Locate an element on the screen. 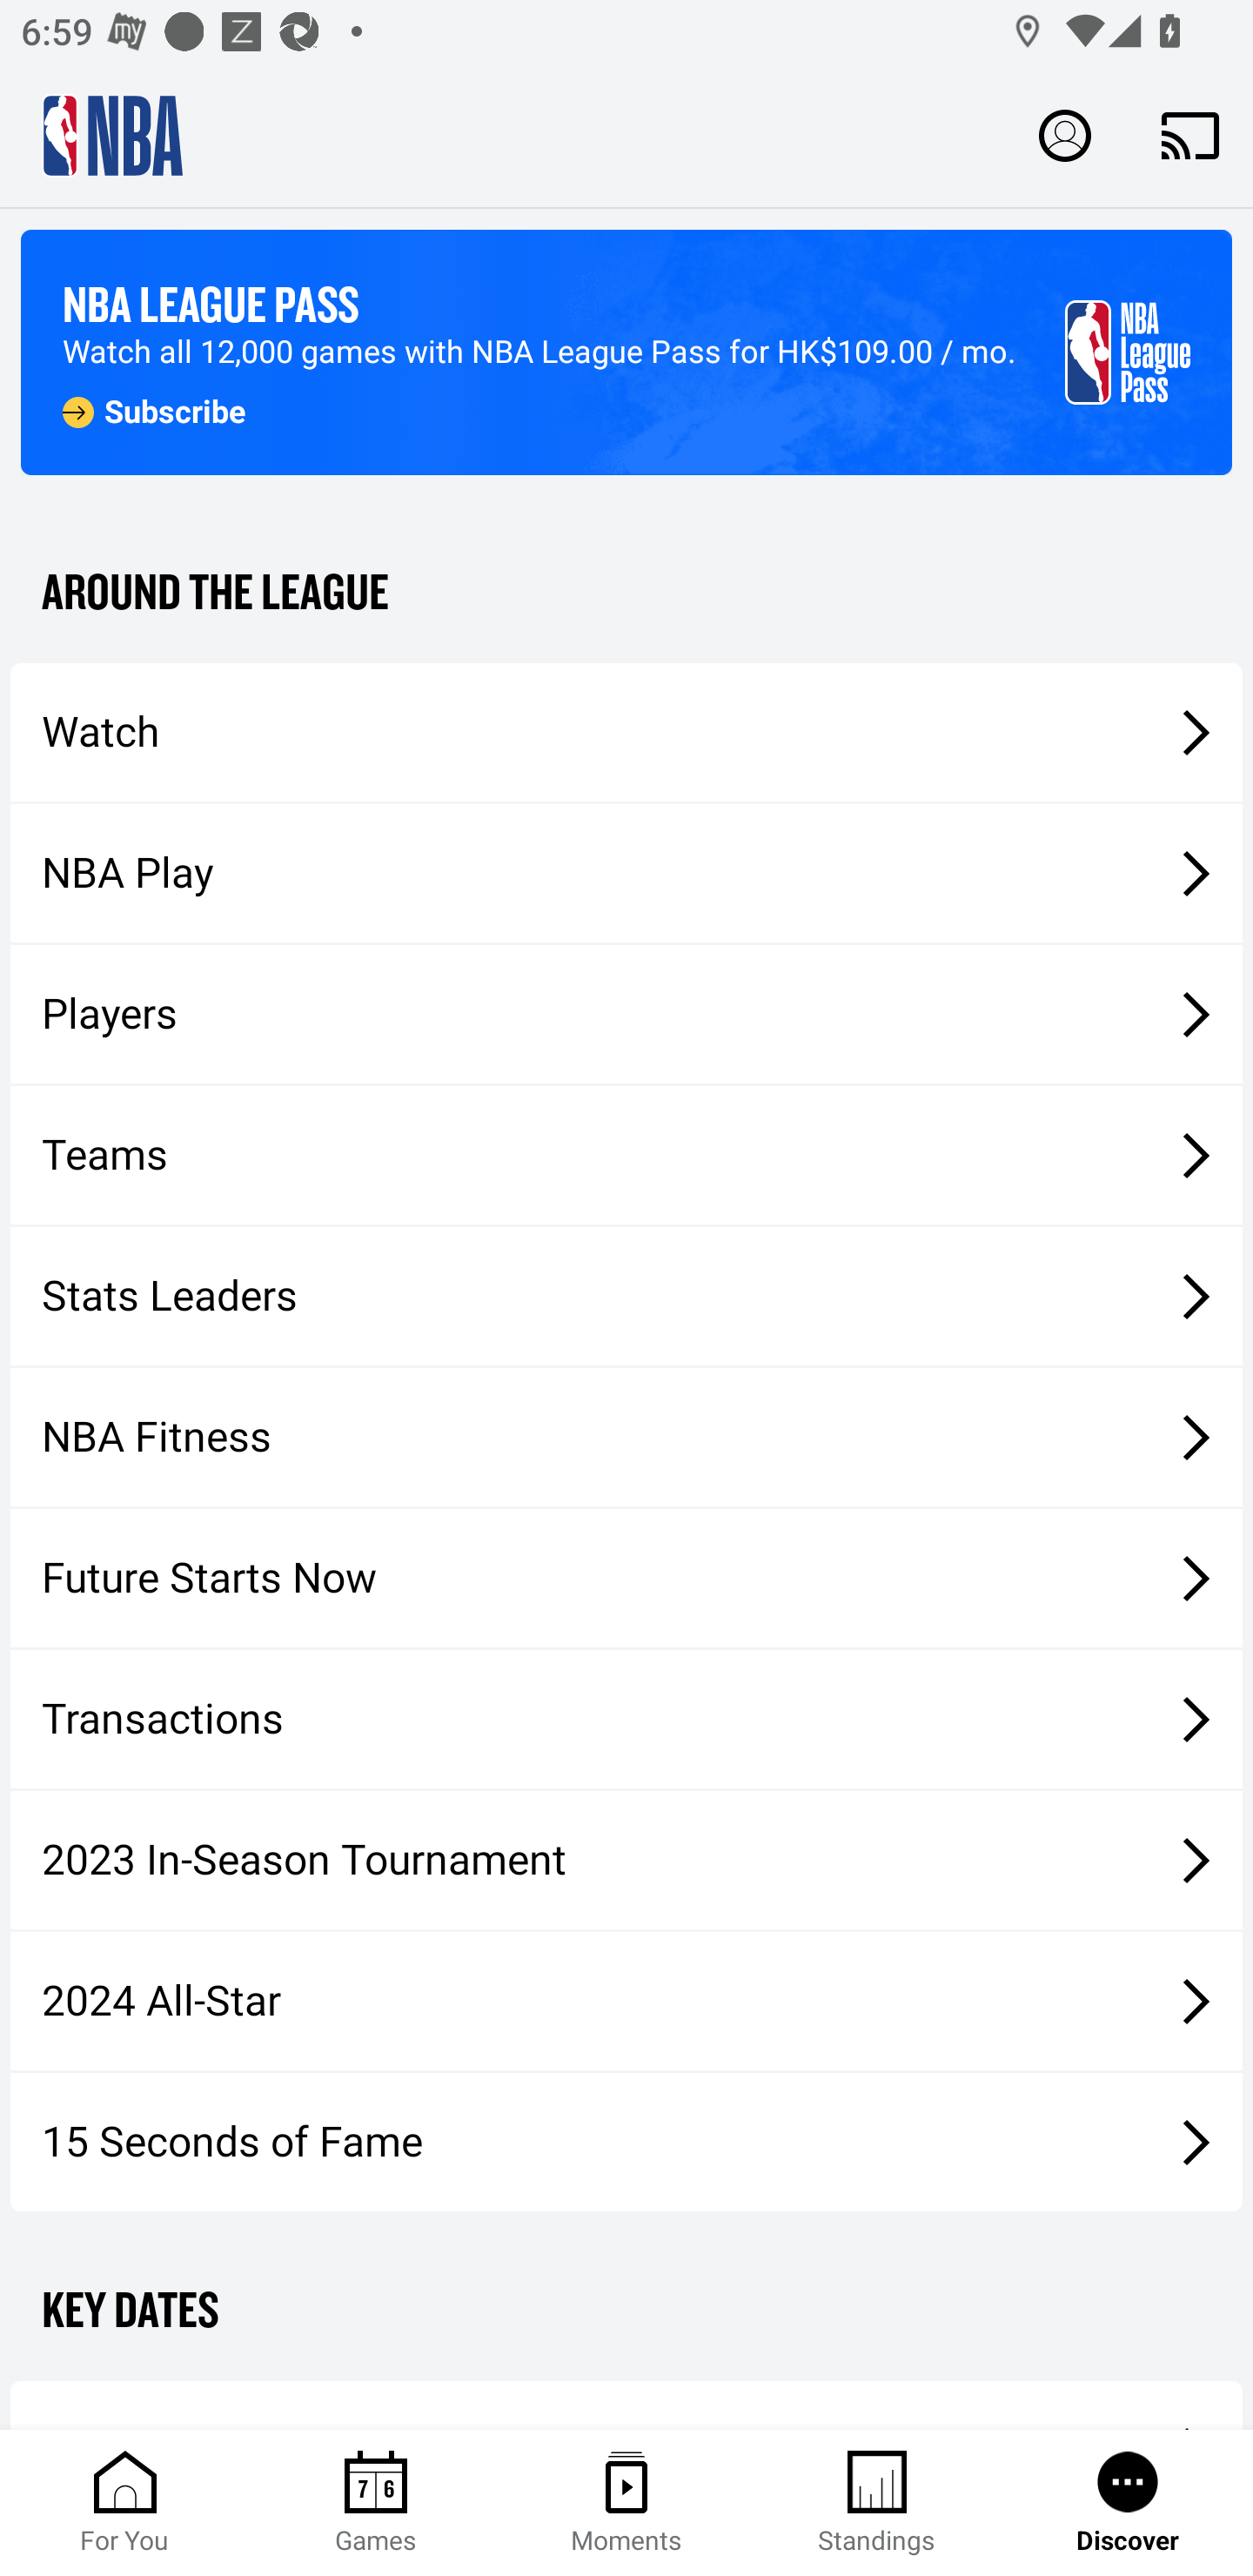  2024 All-Star is located at coordinates (626, 2002).